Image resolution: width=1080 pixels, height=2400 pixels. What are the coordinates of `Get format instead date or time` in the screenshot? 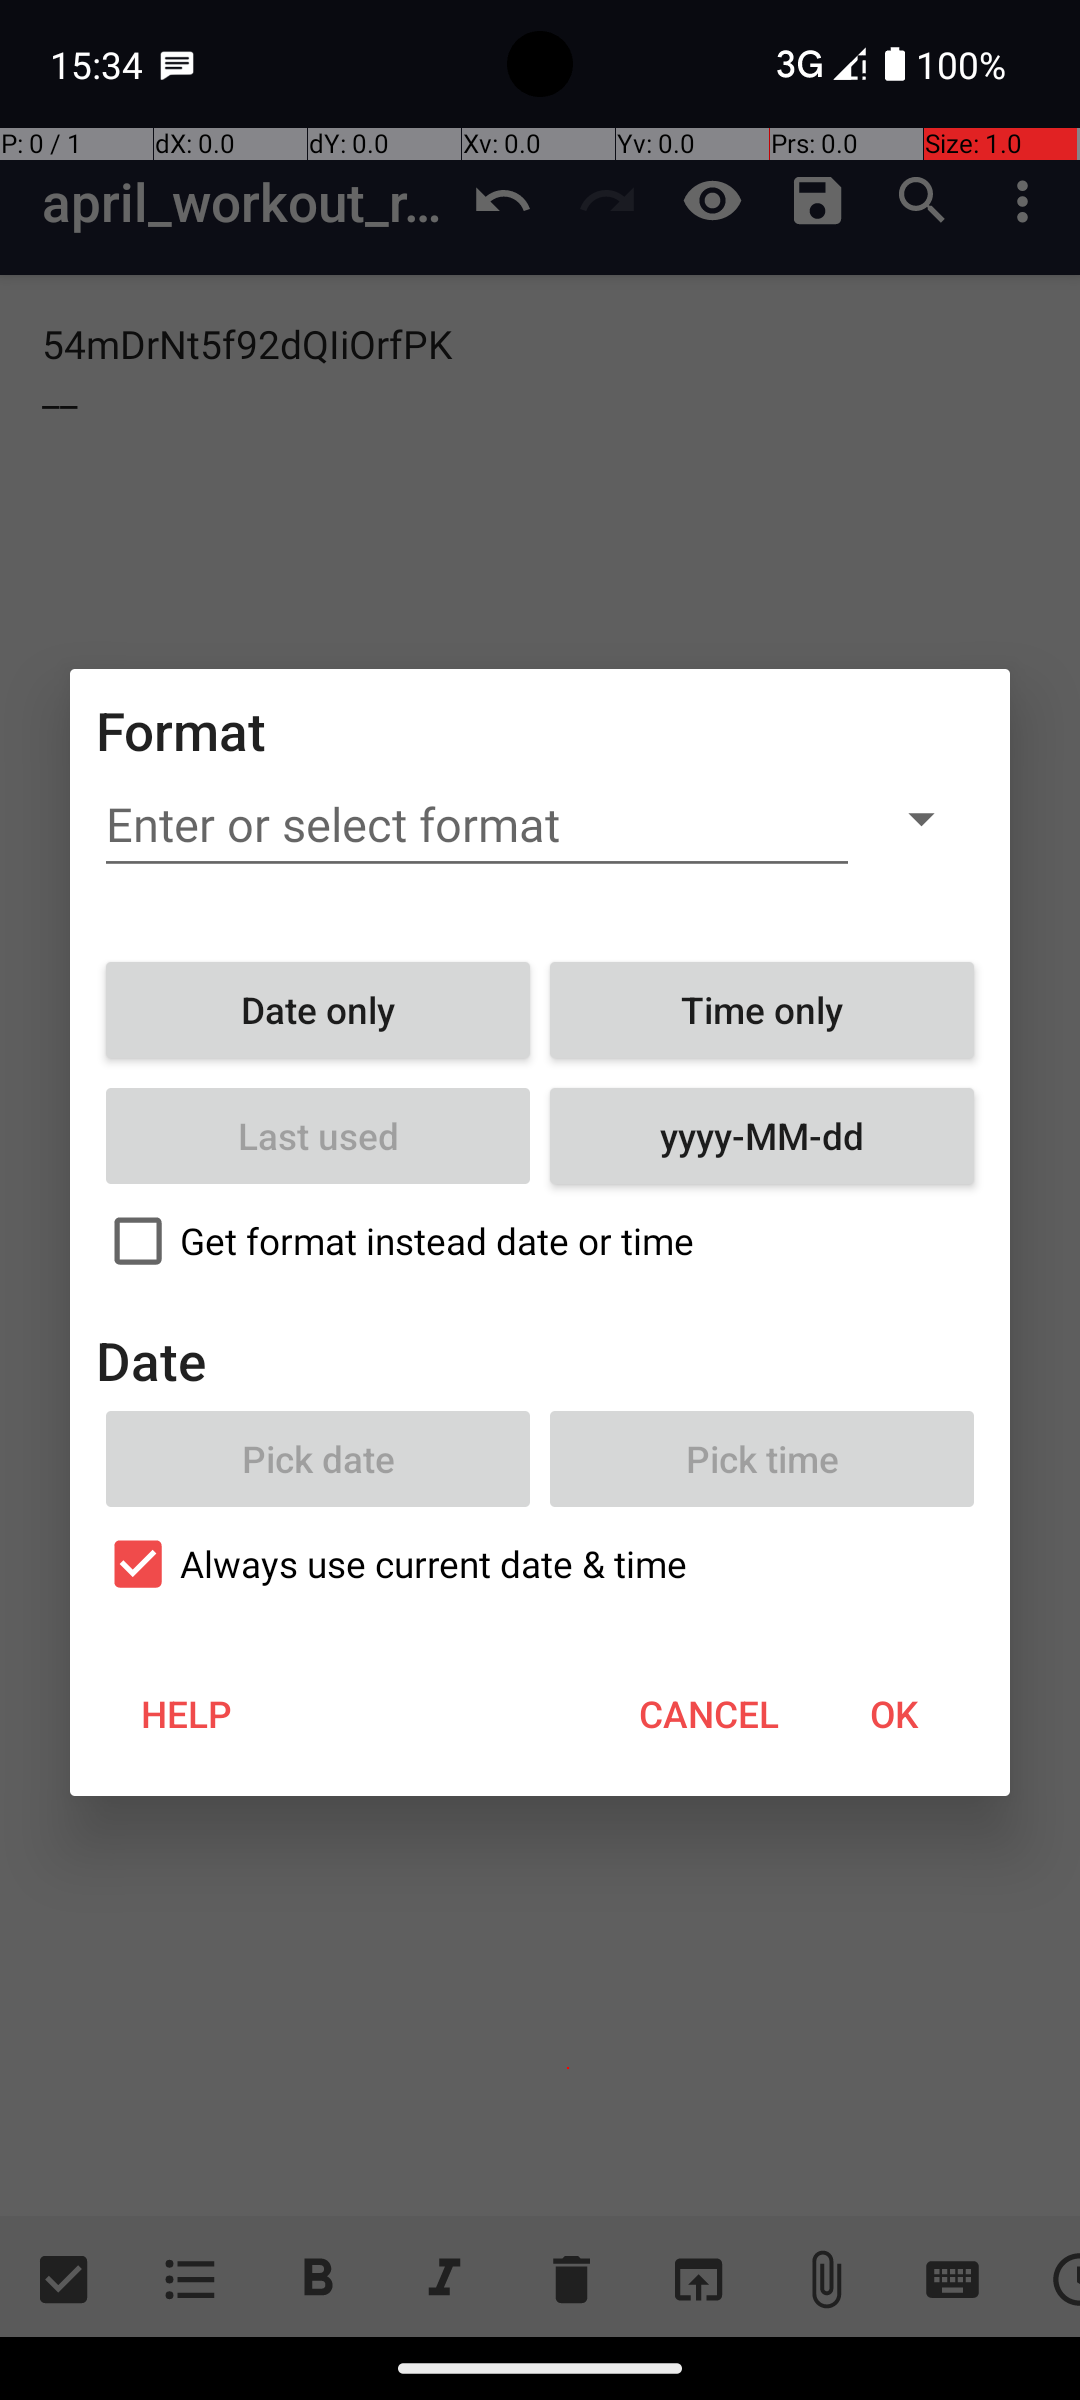 It's located at (540, 1241).